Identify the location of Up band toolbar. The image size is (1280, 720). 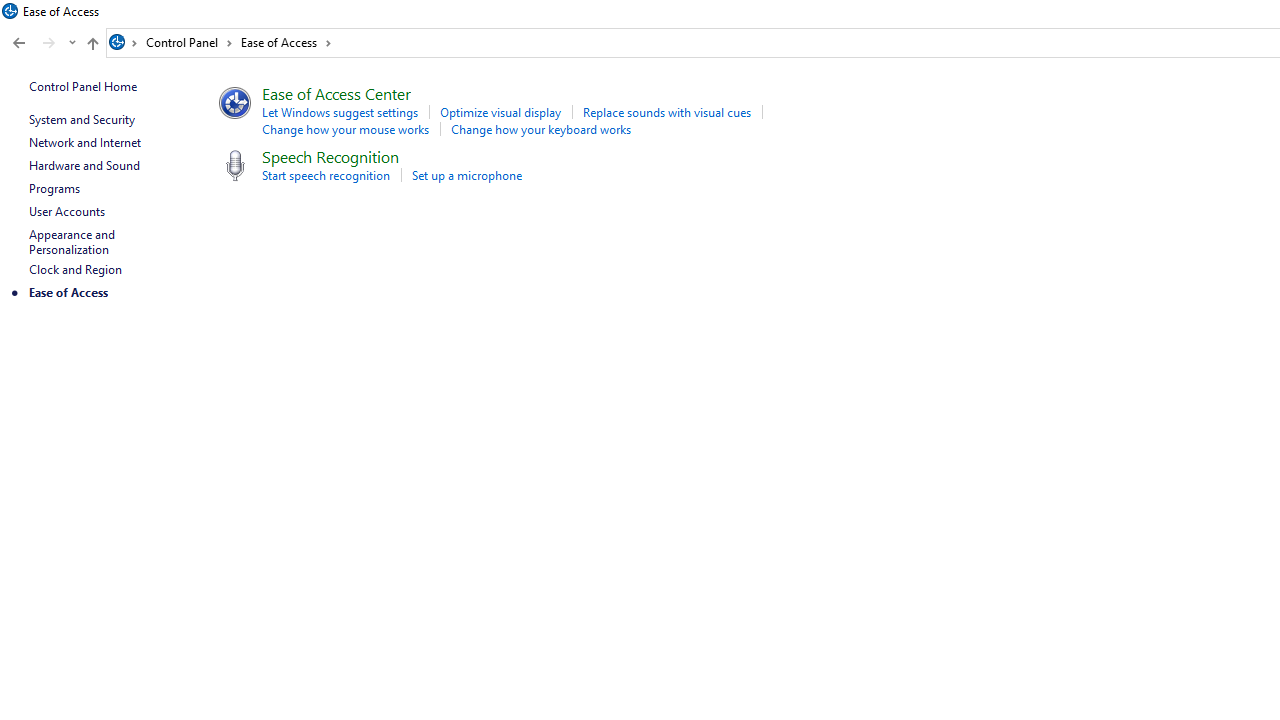
(92, 46).